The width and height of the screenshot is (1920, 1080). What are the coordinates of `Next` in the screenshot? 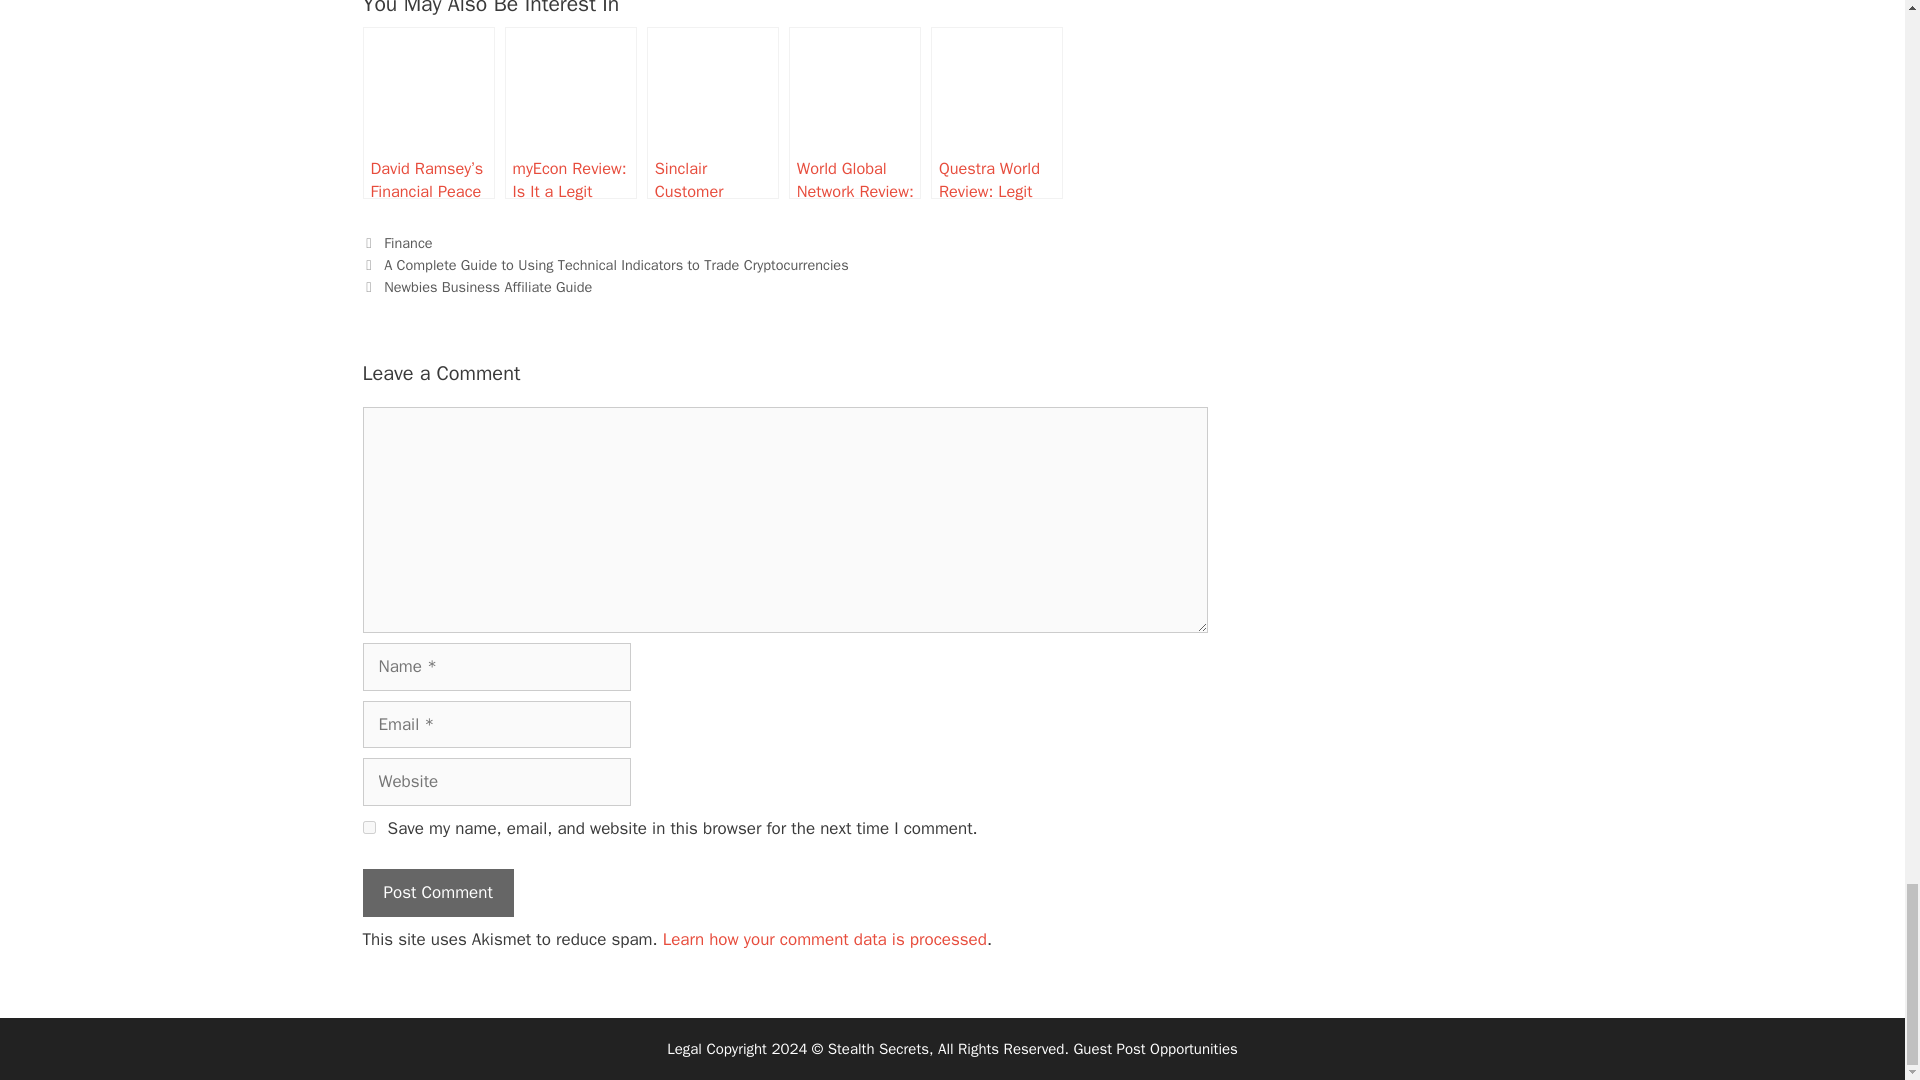 It's located at (476, 286).